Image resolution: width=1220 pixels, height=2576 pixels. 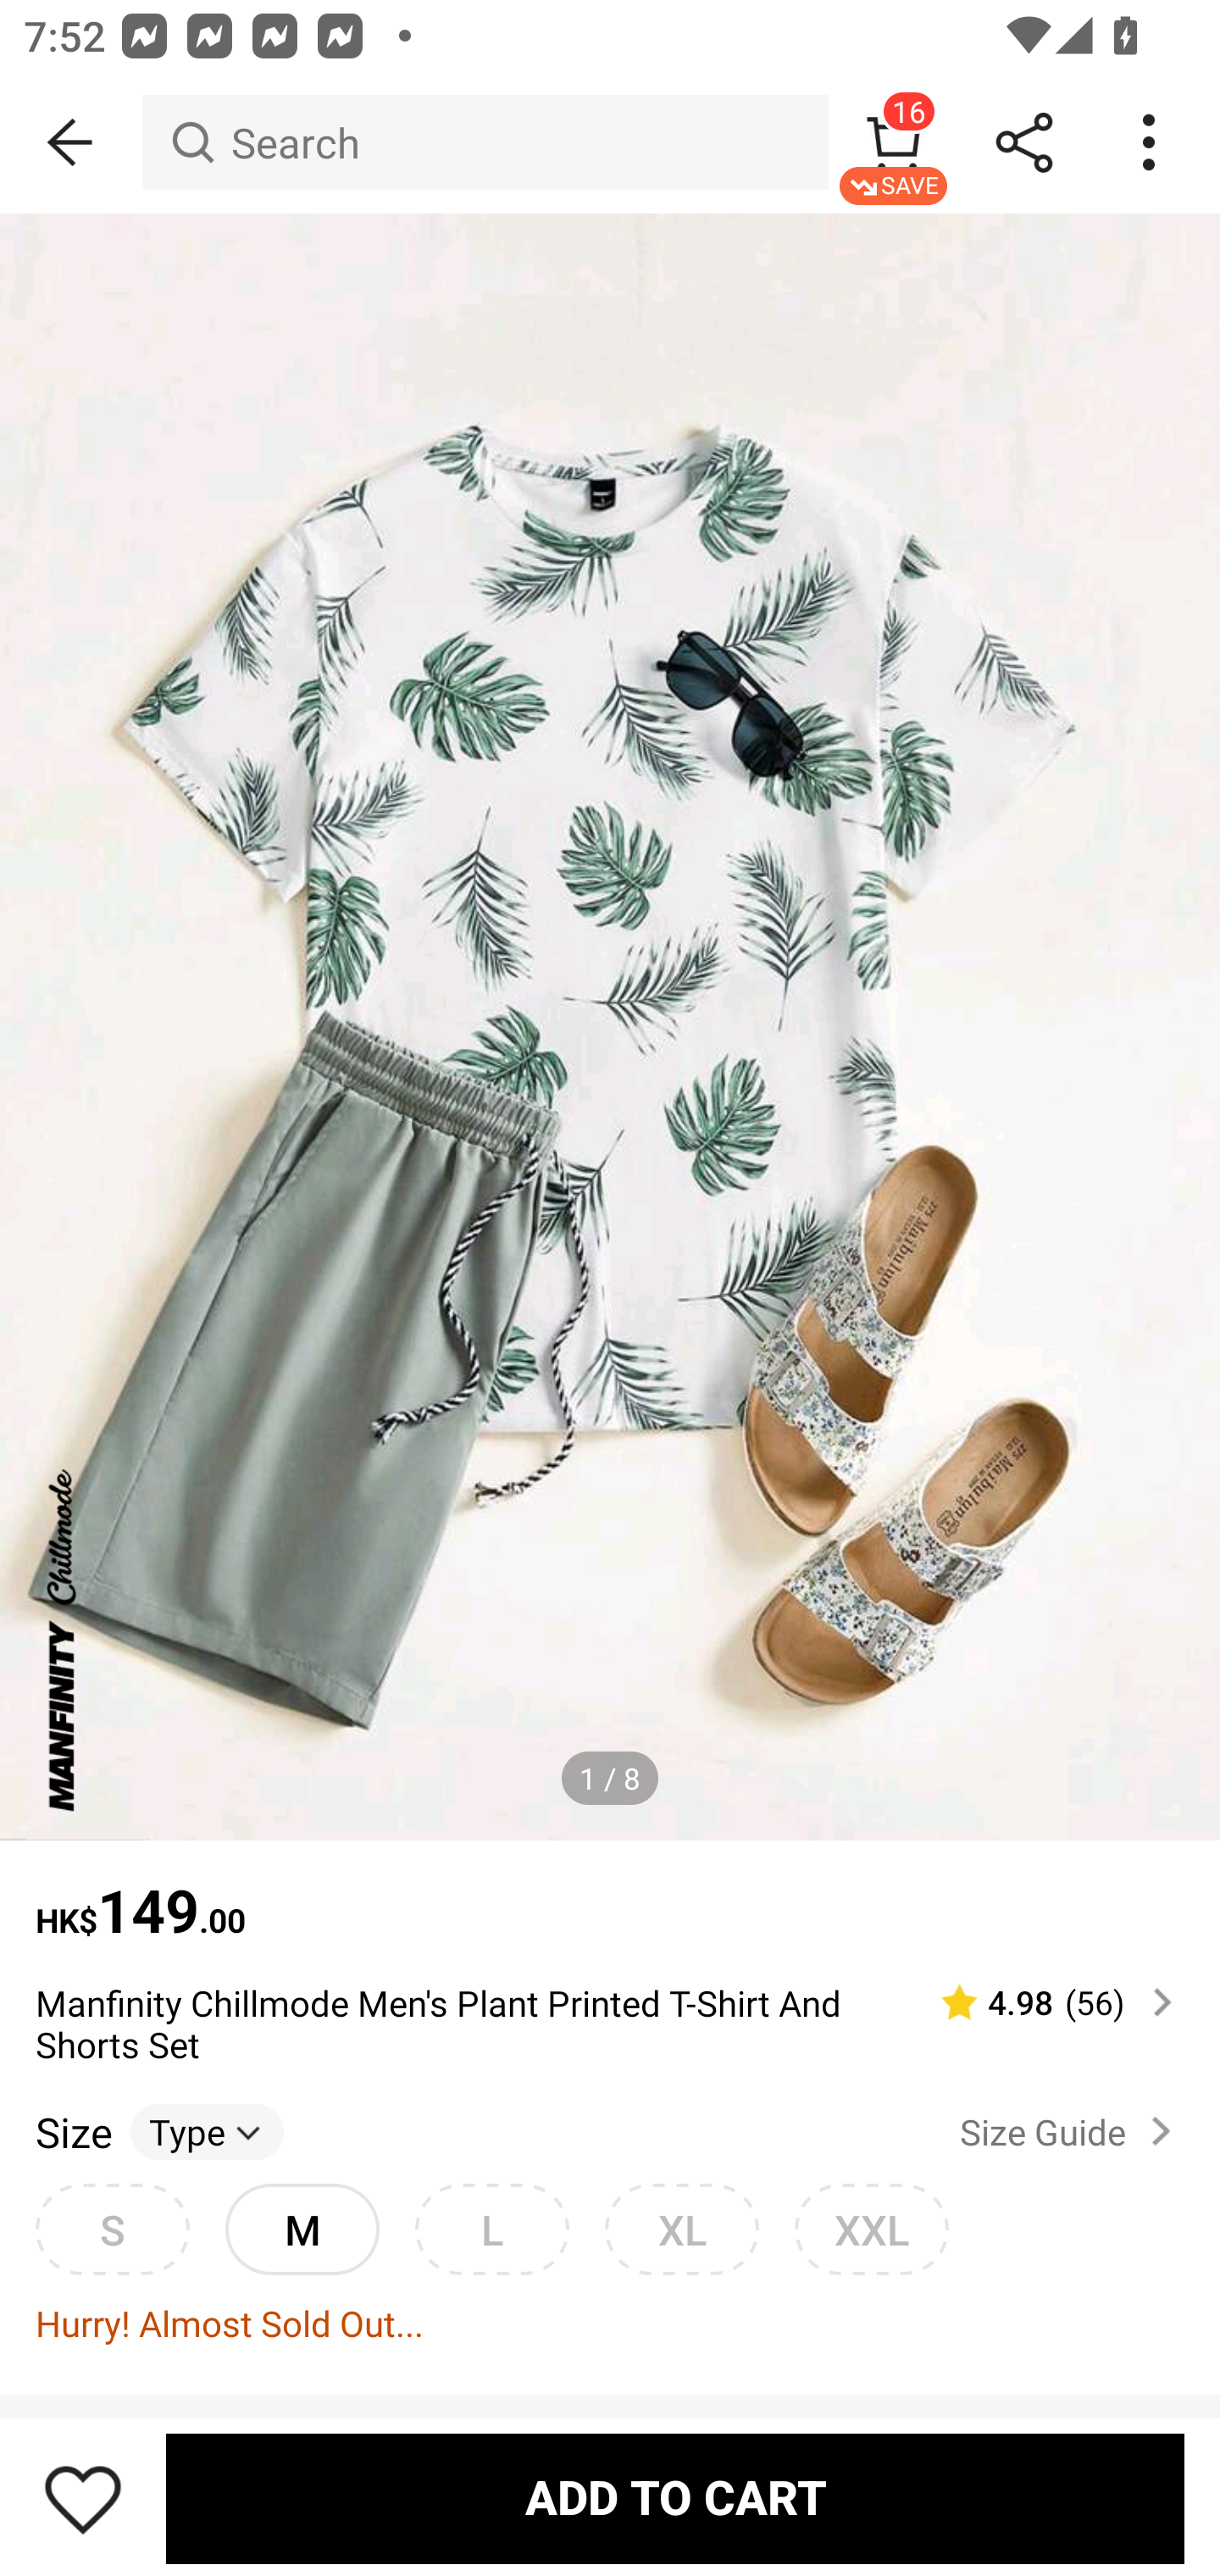 I want to click on Hurry! Almost Sold Out..., so click(x=610, y=2322).